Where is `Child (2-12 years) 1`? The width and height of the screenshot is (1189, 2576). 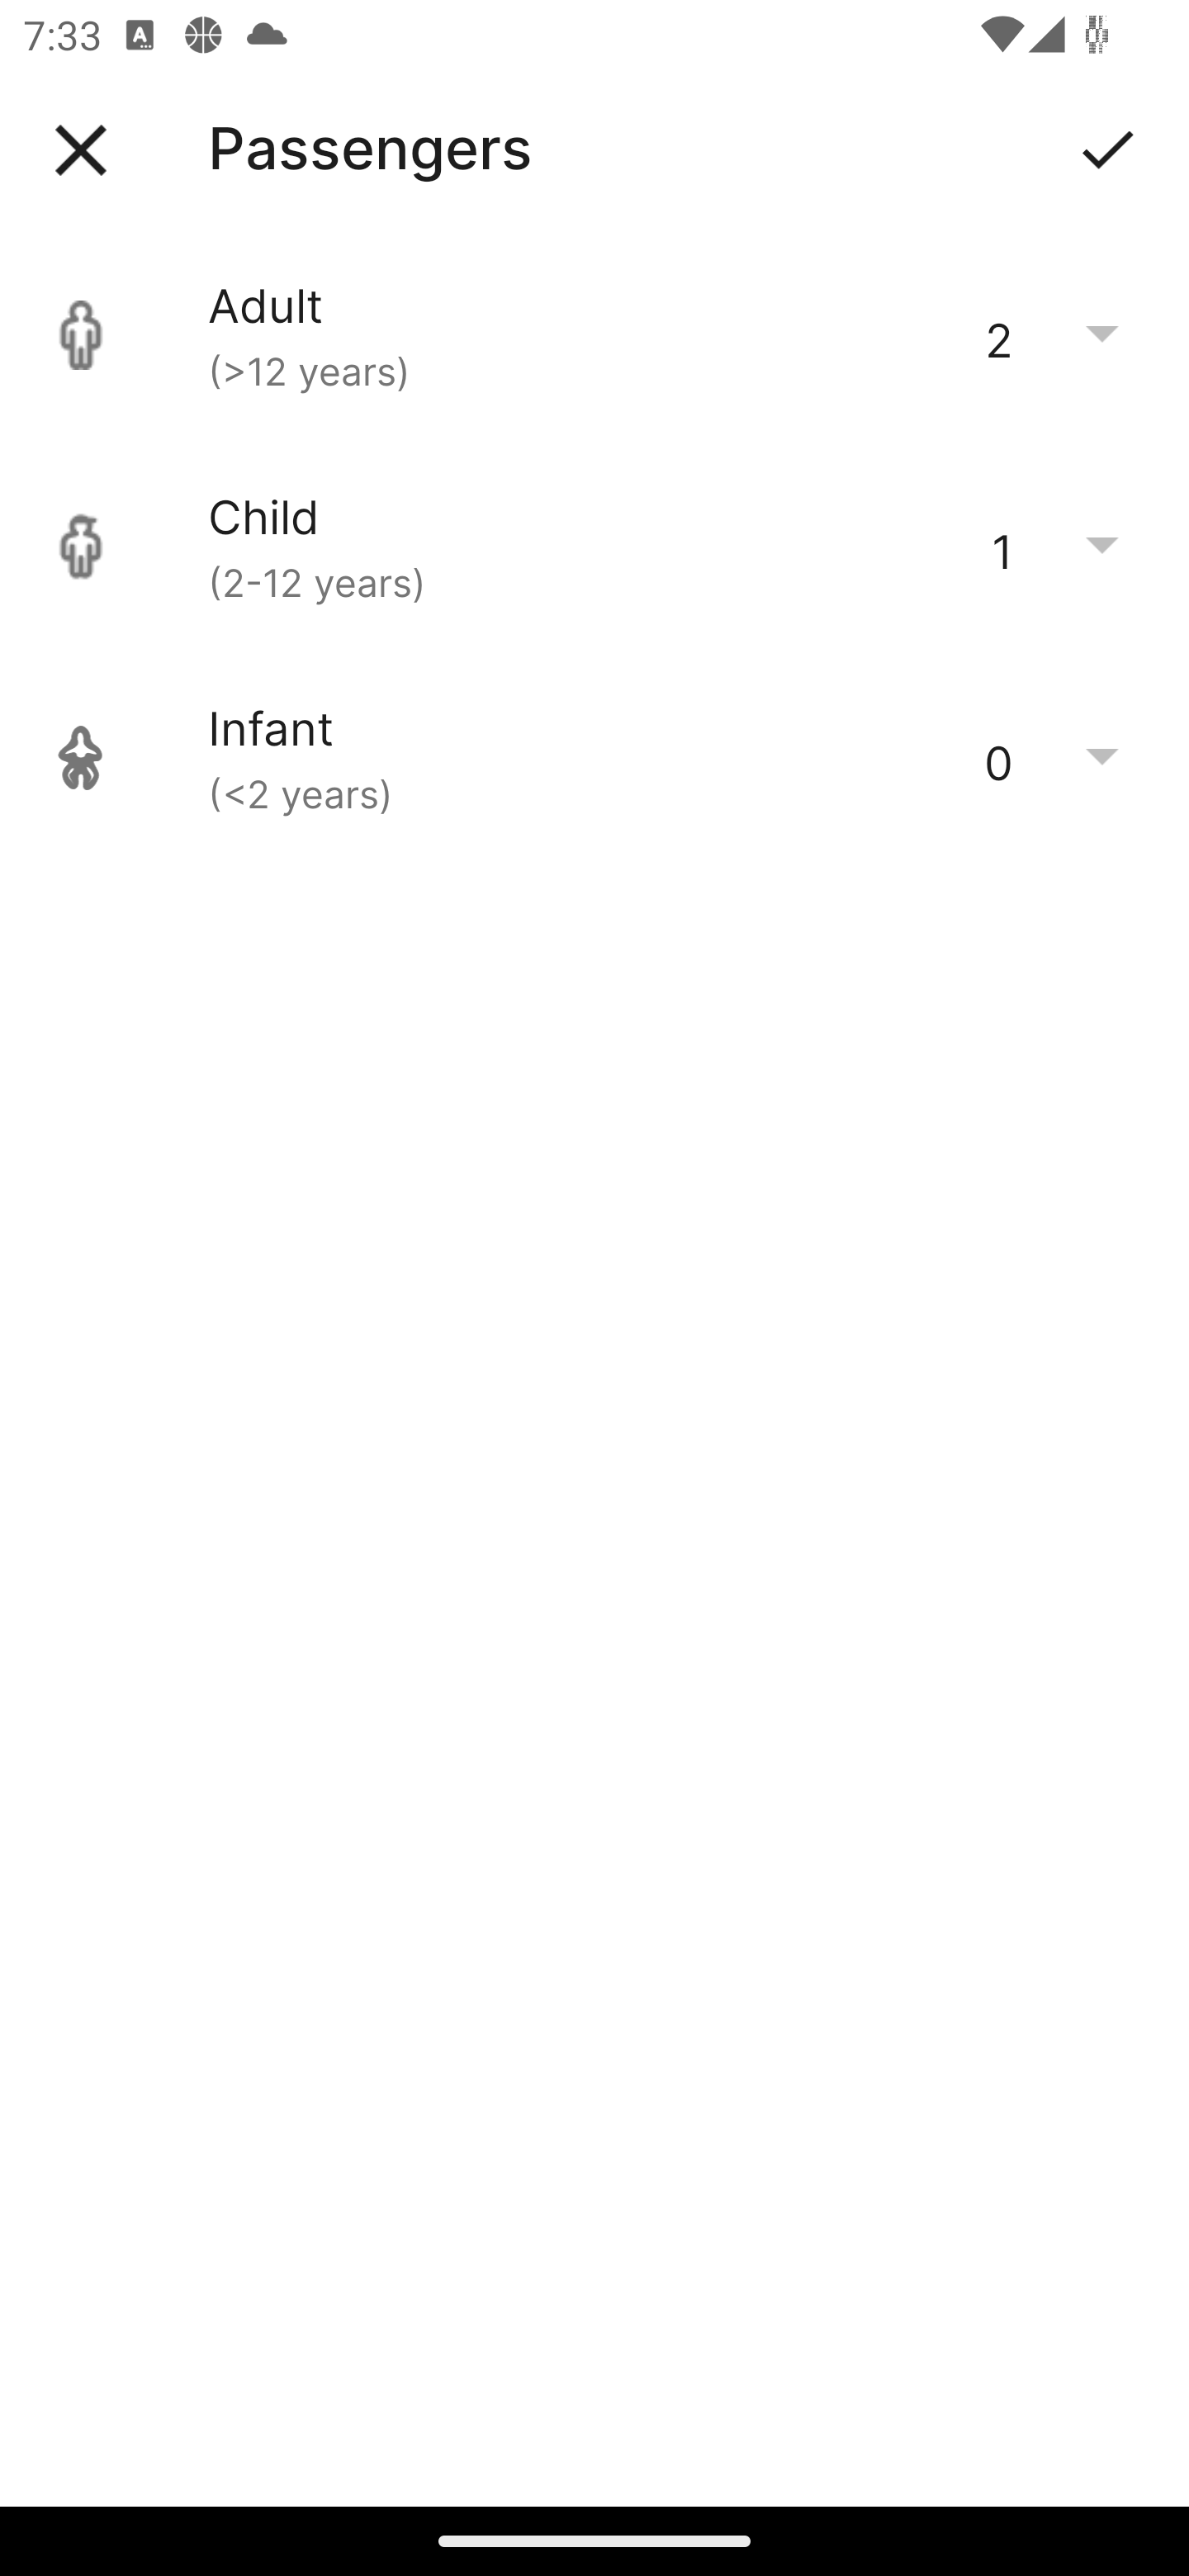 Child (2-12 years) 1 is located at coordinates (594, 547).